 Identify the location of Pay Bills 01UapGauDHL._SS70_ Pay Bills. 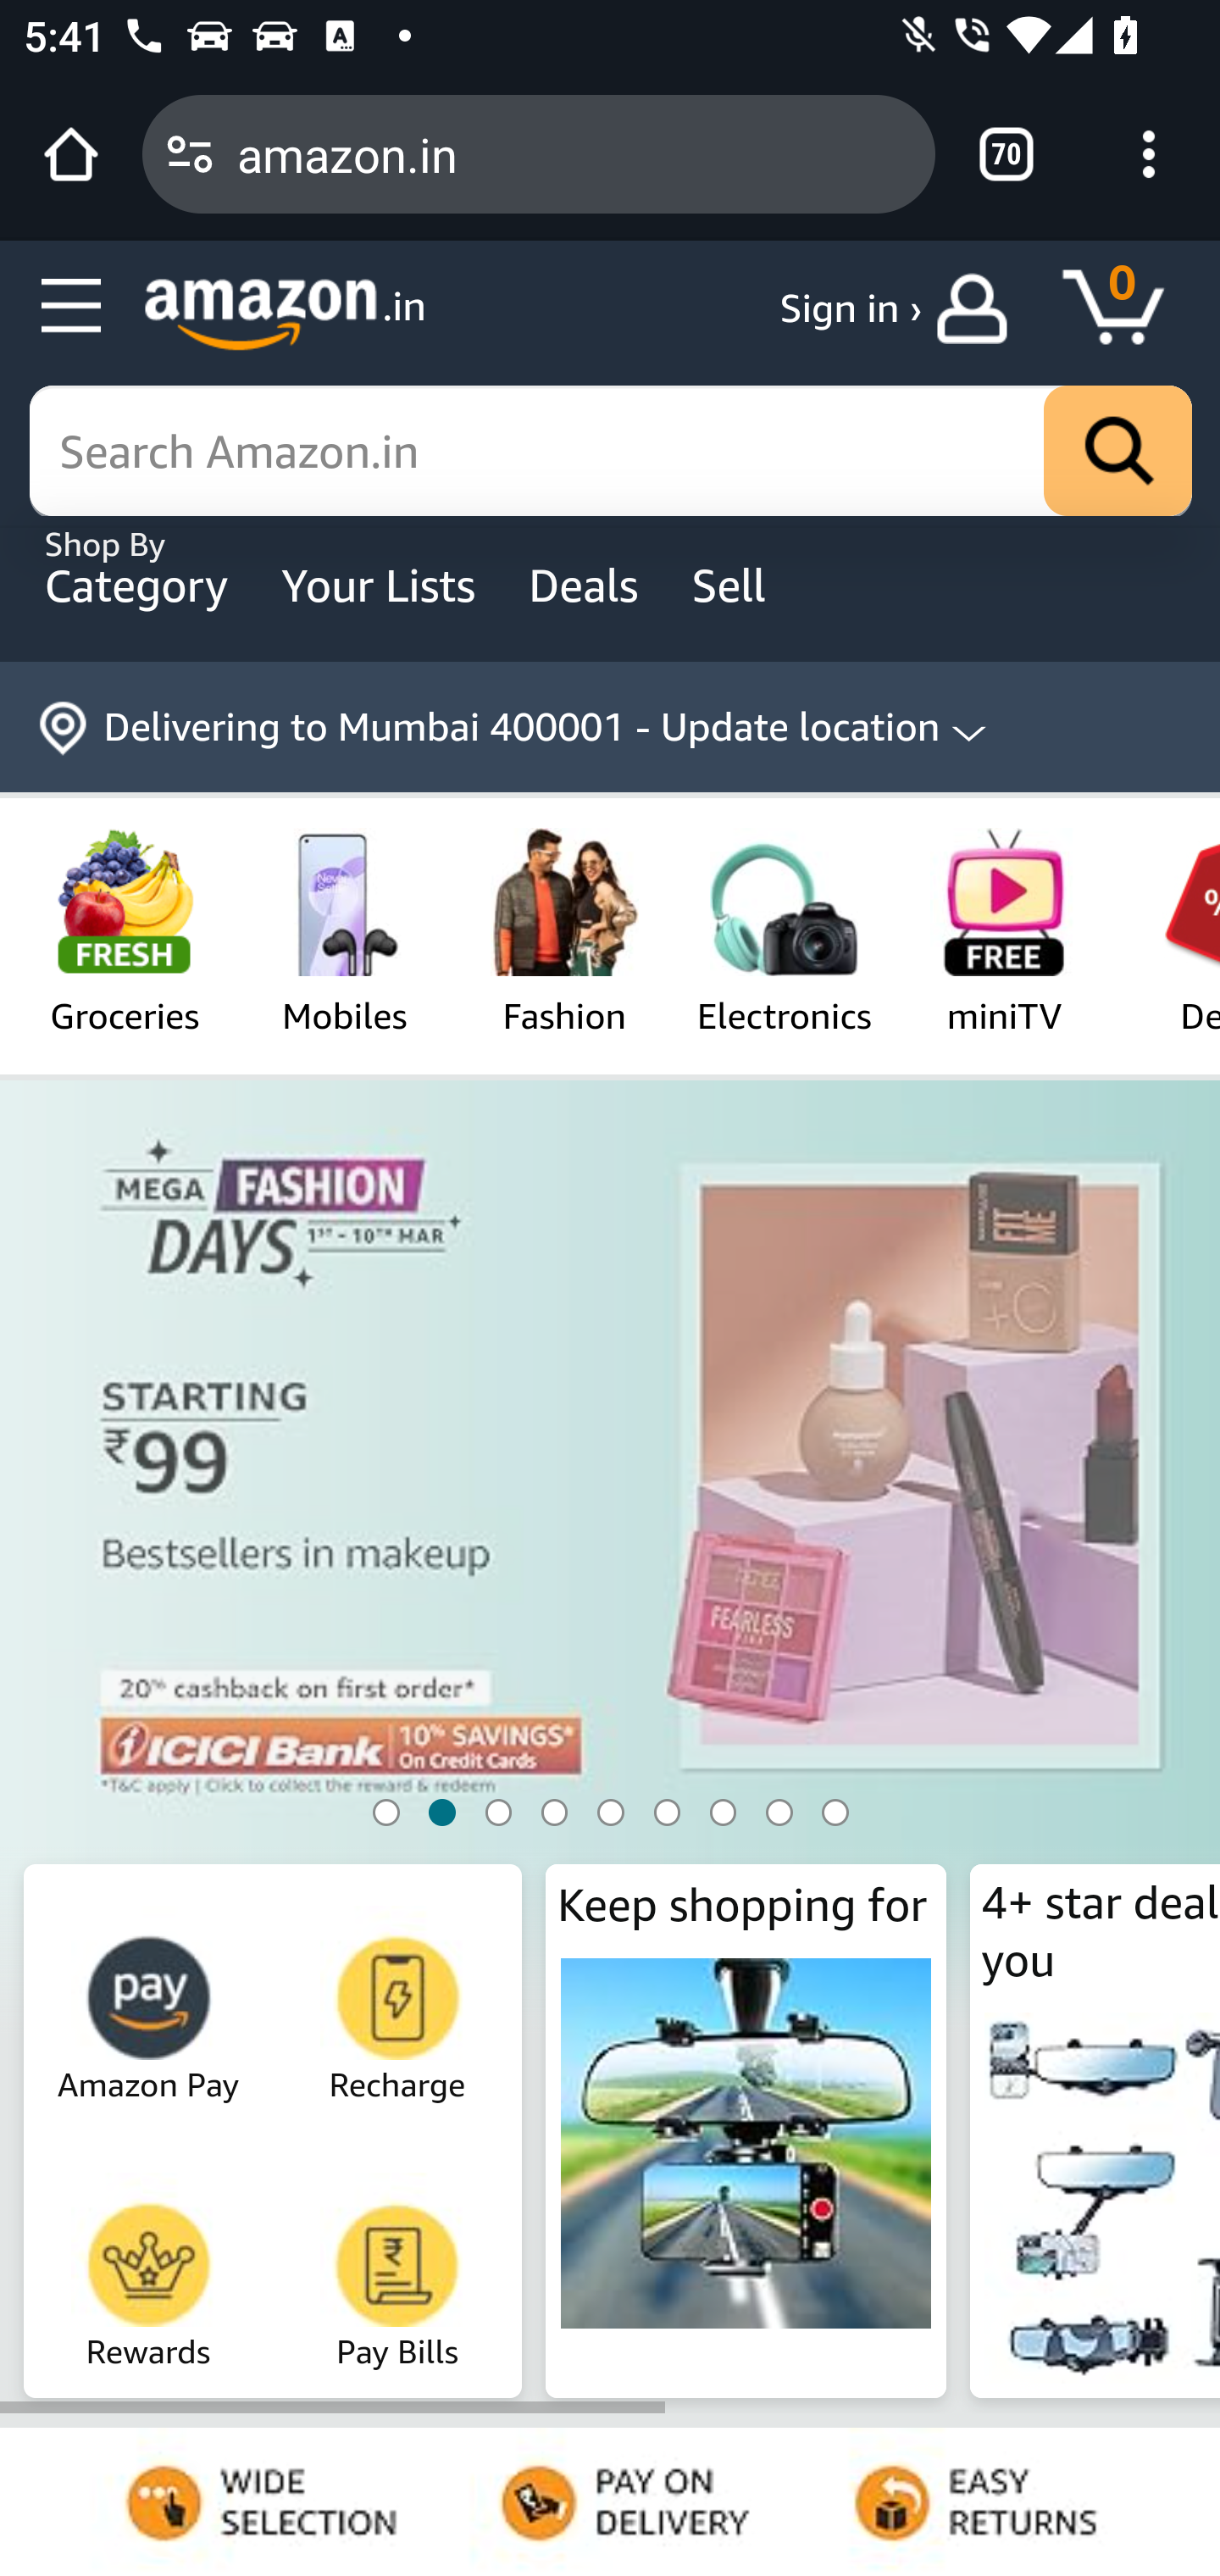
(398, 2261).